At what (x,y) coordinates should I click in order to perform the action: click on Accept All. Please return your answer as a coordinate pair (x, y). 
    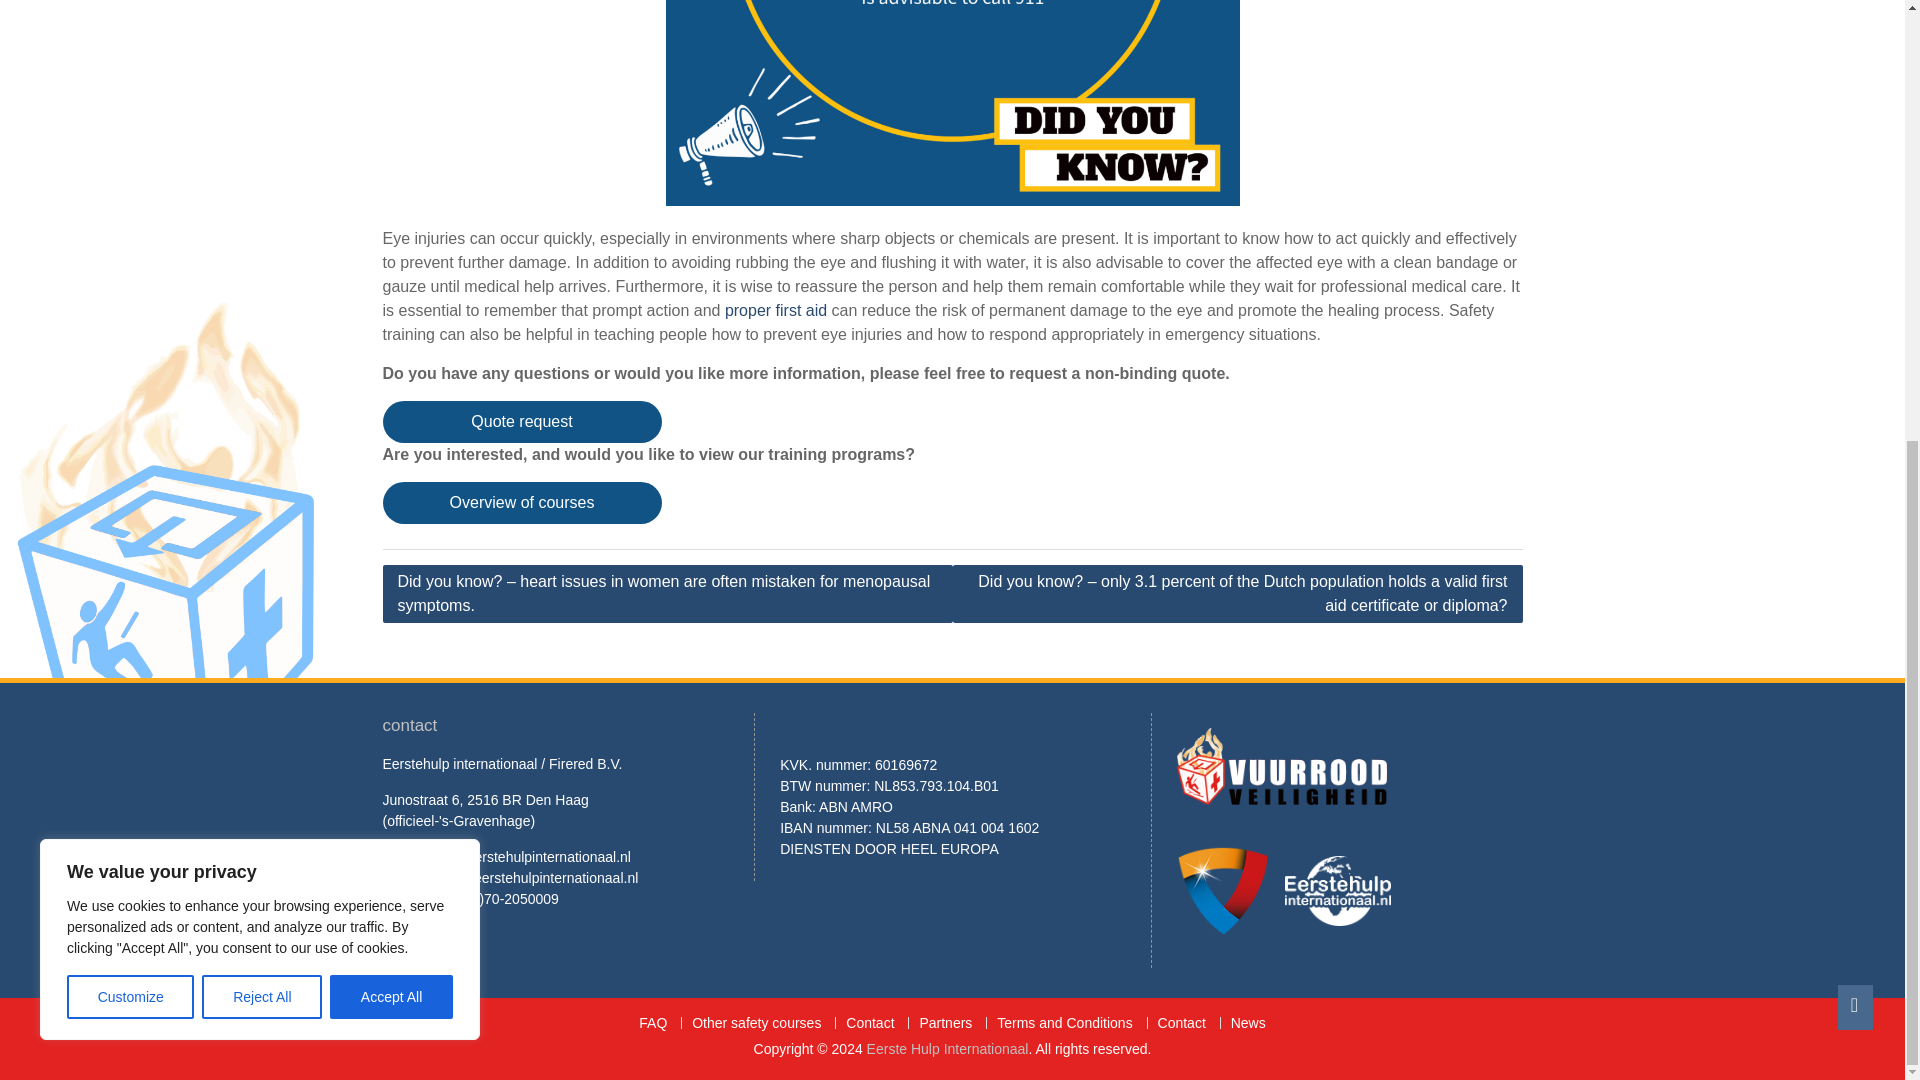
    Looking at the image, I should click on (392, 259).